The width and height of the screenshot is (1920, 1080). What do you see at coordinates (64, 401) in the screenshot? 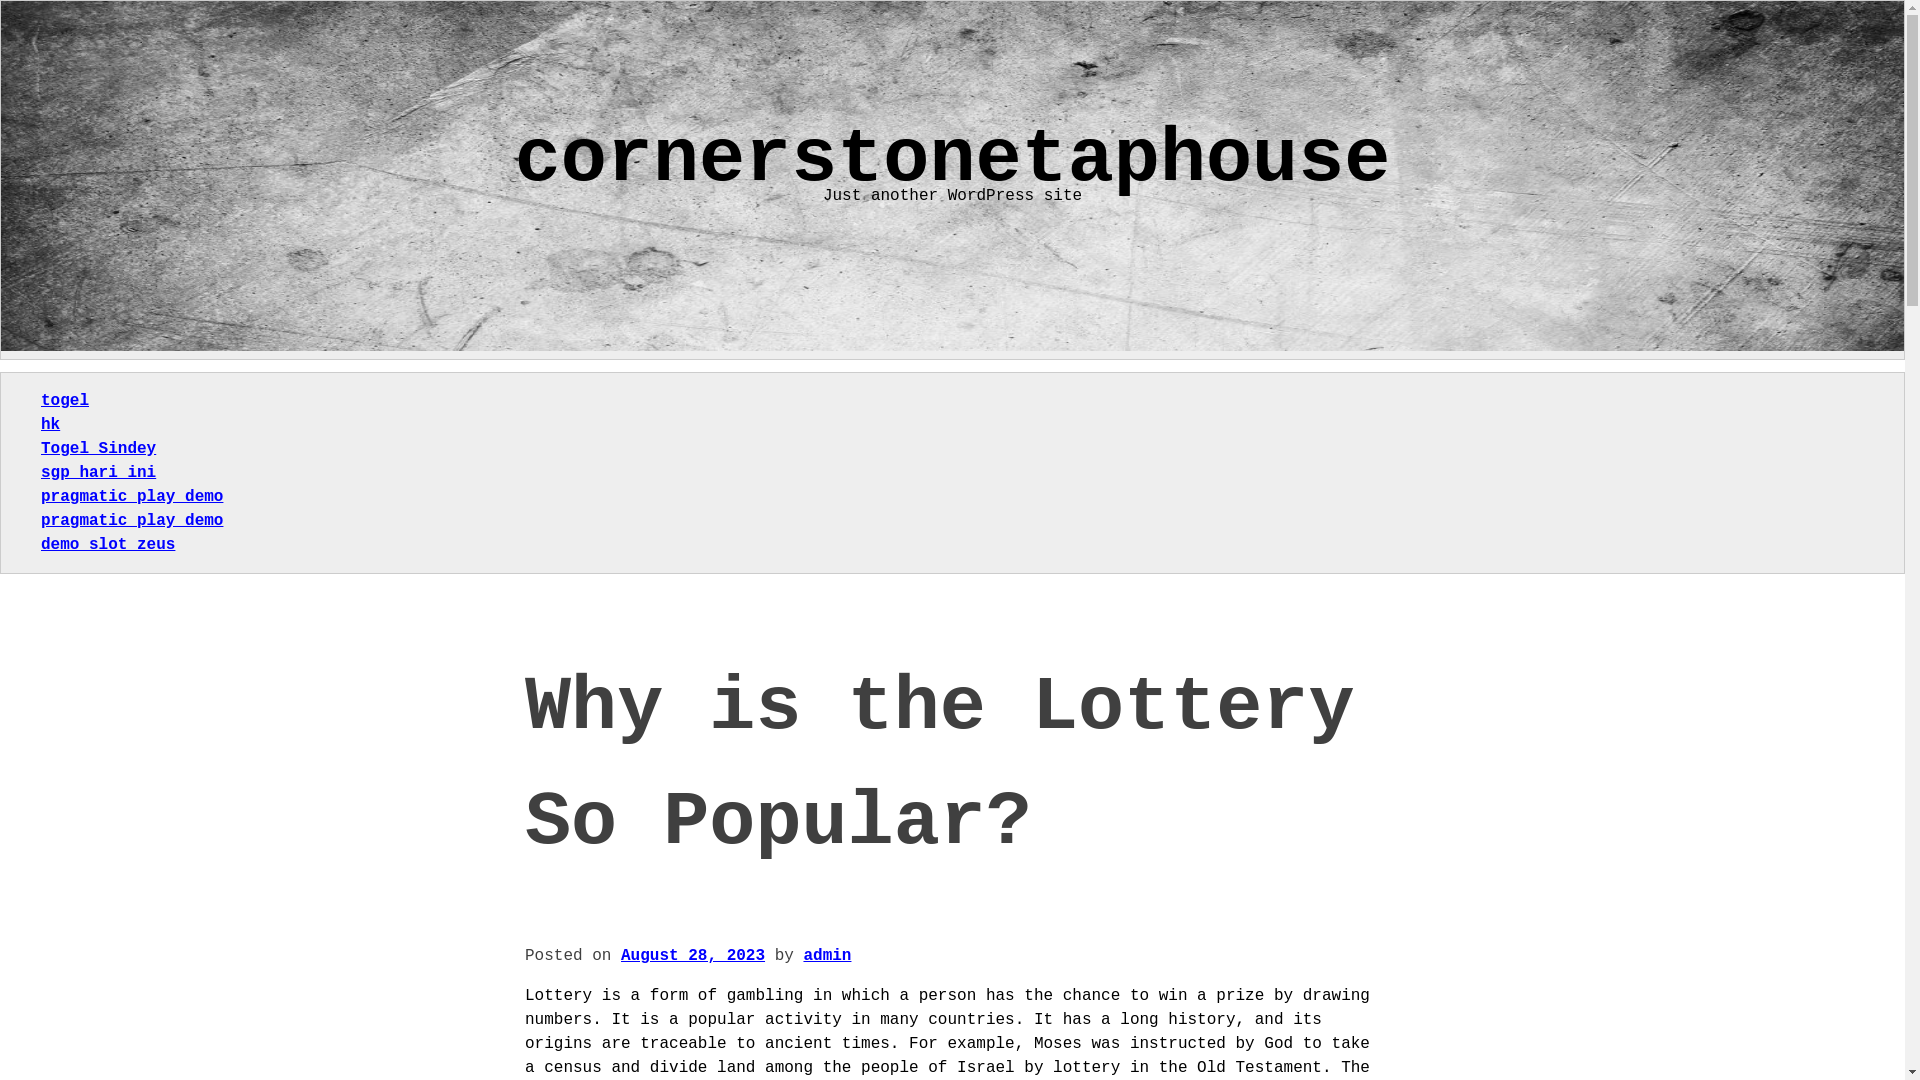
I see `togel` at bounding box center [64, 401].